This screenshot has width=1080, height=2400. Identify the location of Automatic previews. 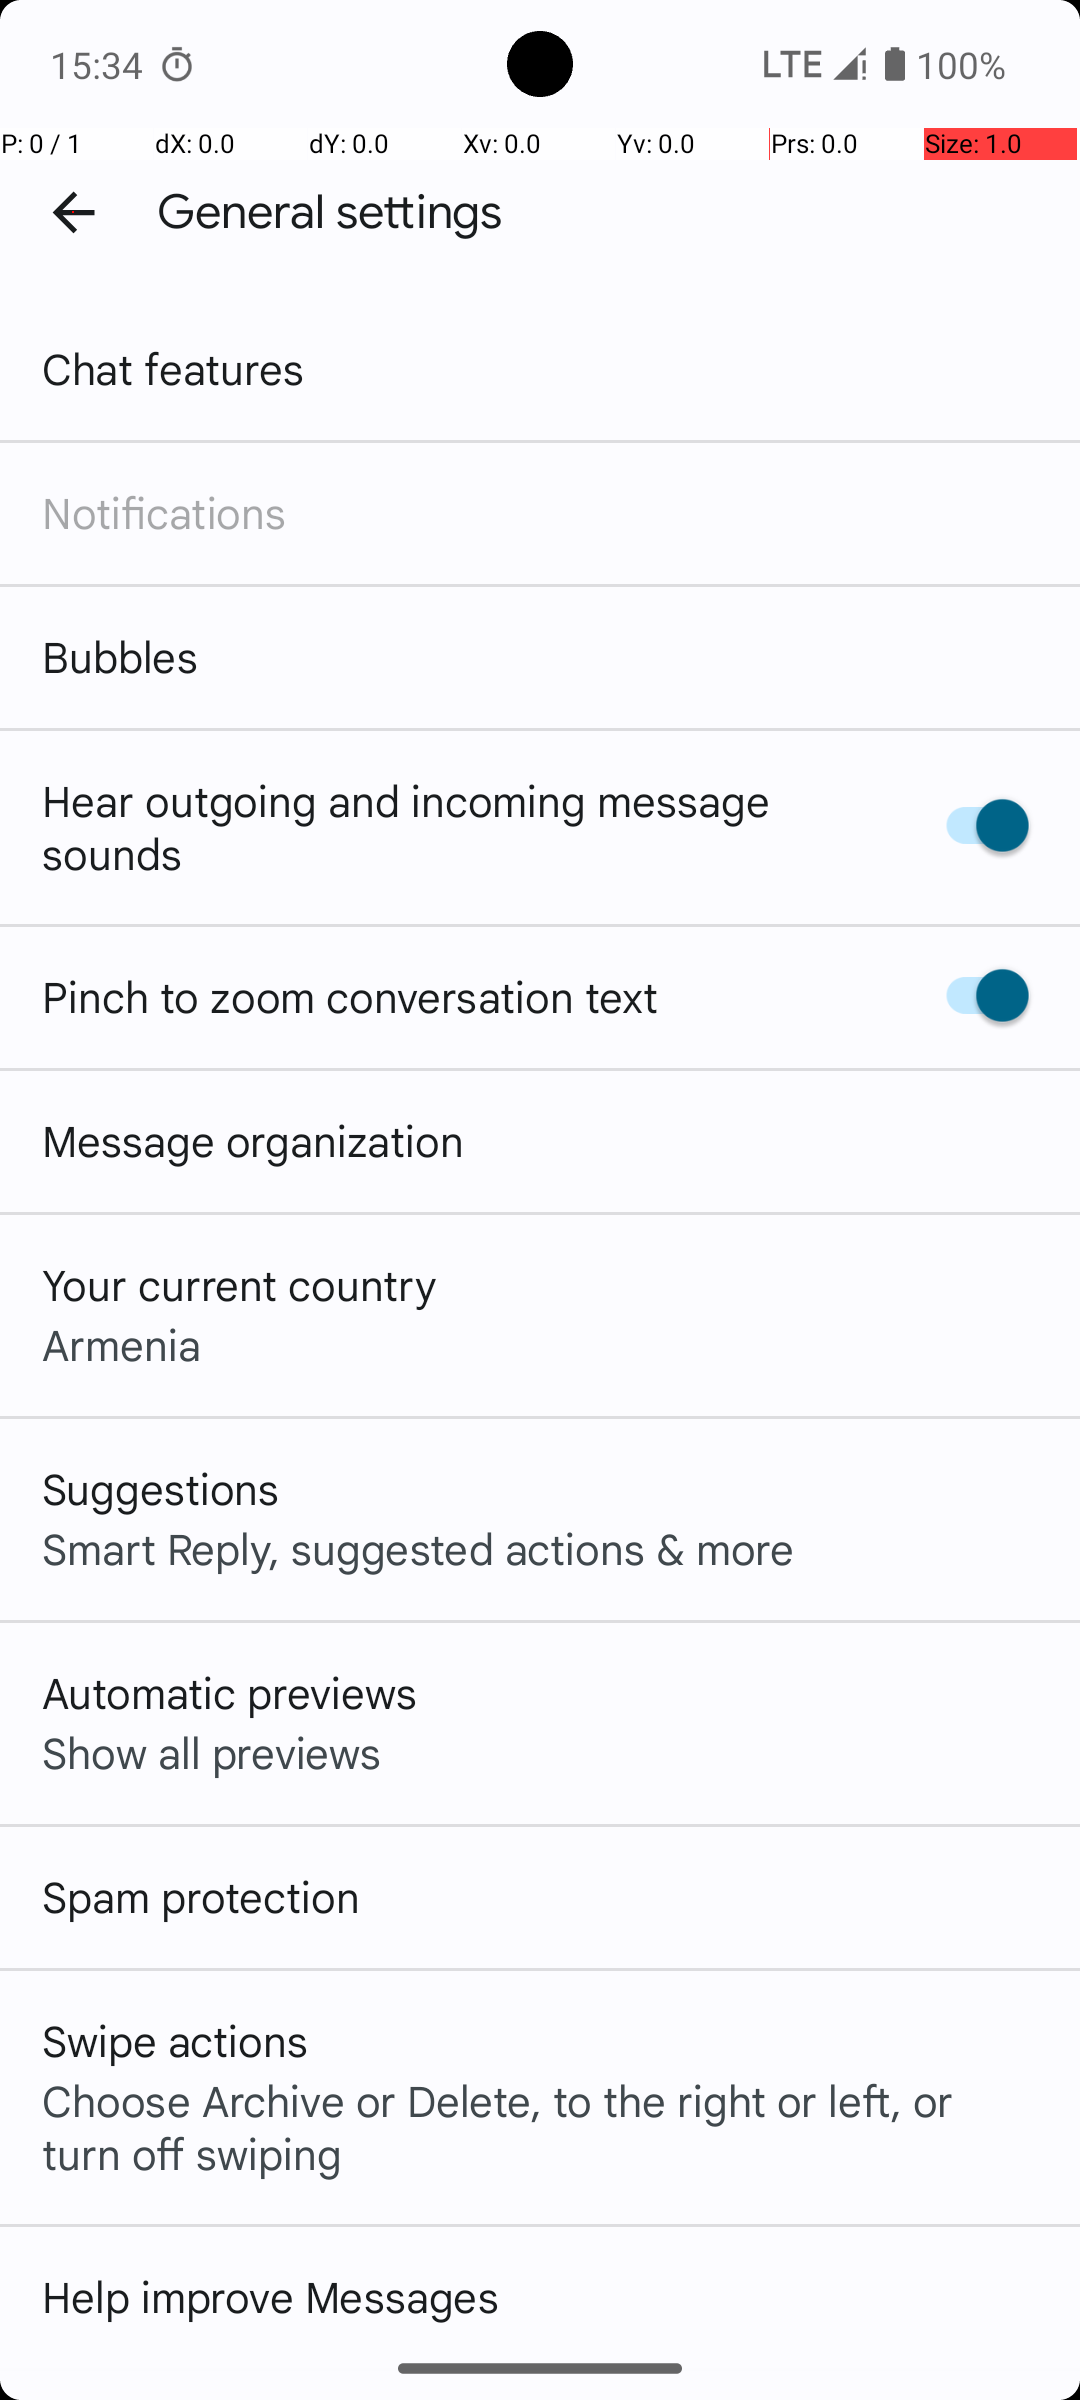
(230, 1692).